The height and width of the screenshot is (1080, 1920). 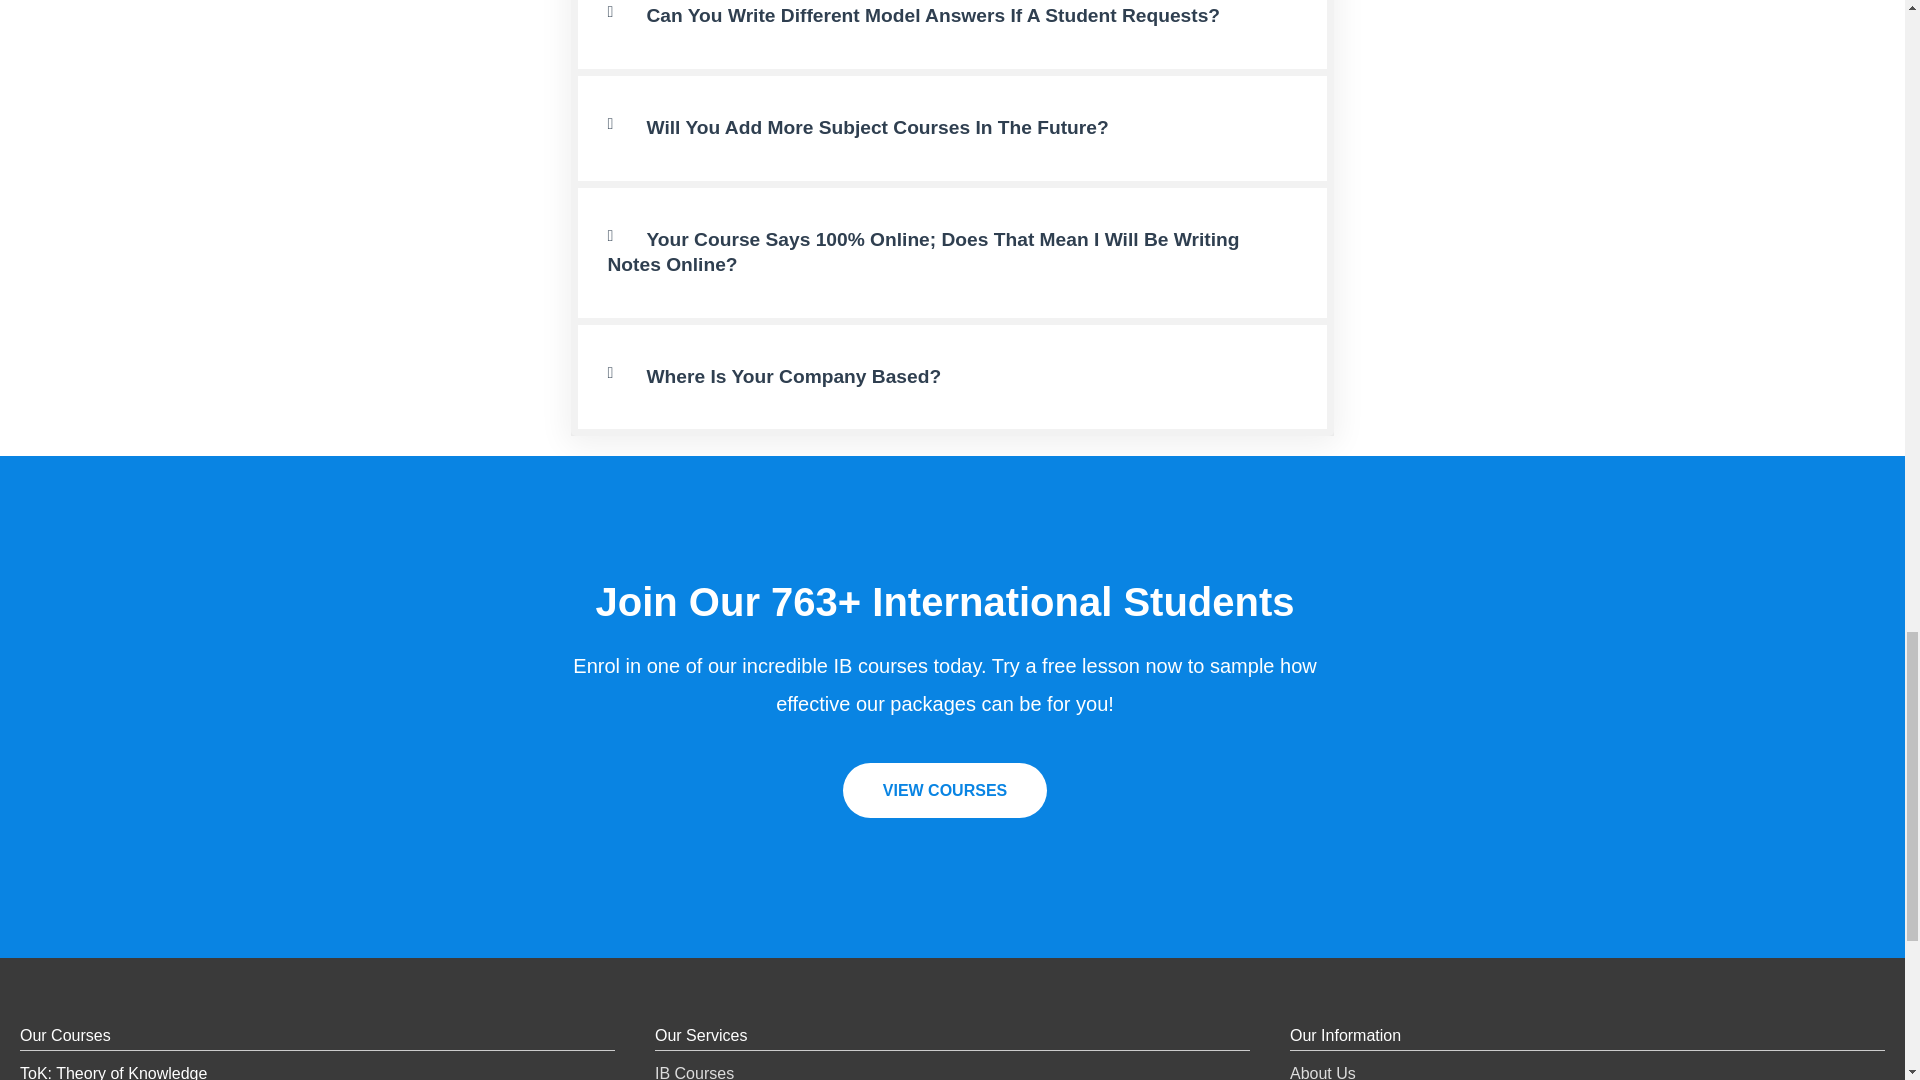 I want to click on Will You Add More Subject Courses In The Future?, so click(x=876, y=127).